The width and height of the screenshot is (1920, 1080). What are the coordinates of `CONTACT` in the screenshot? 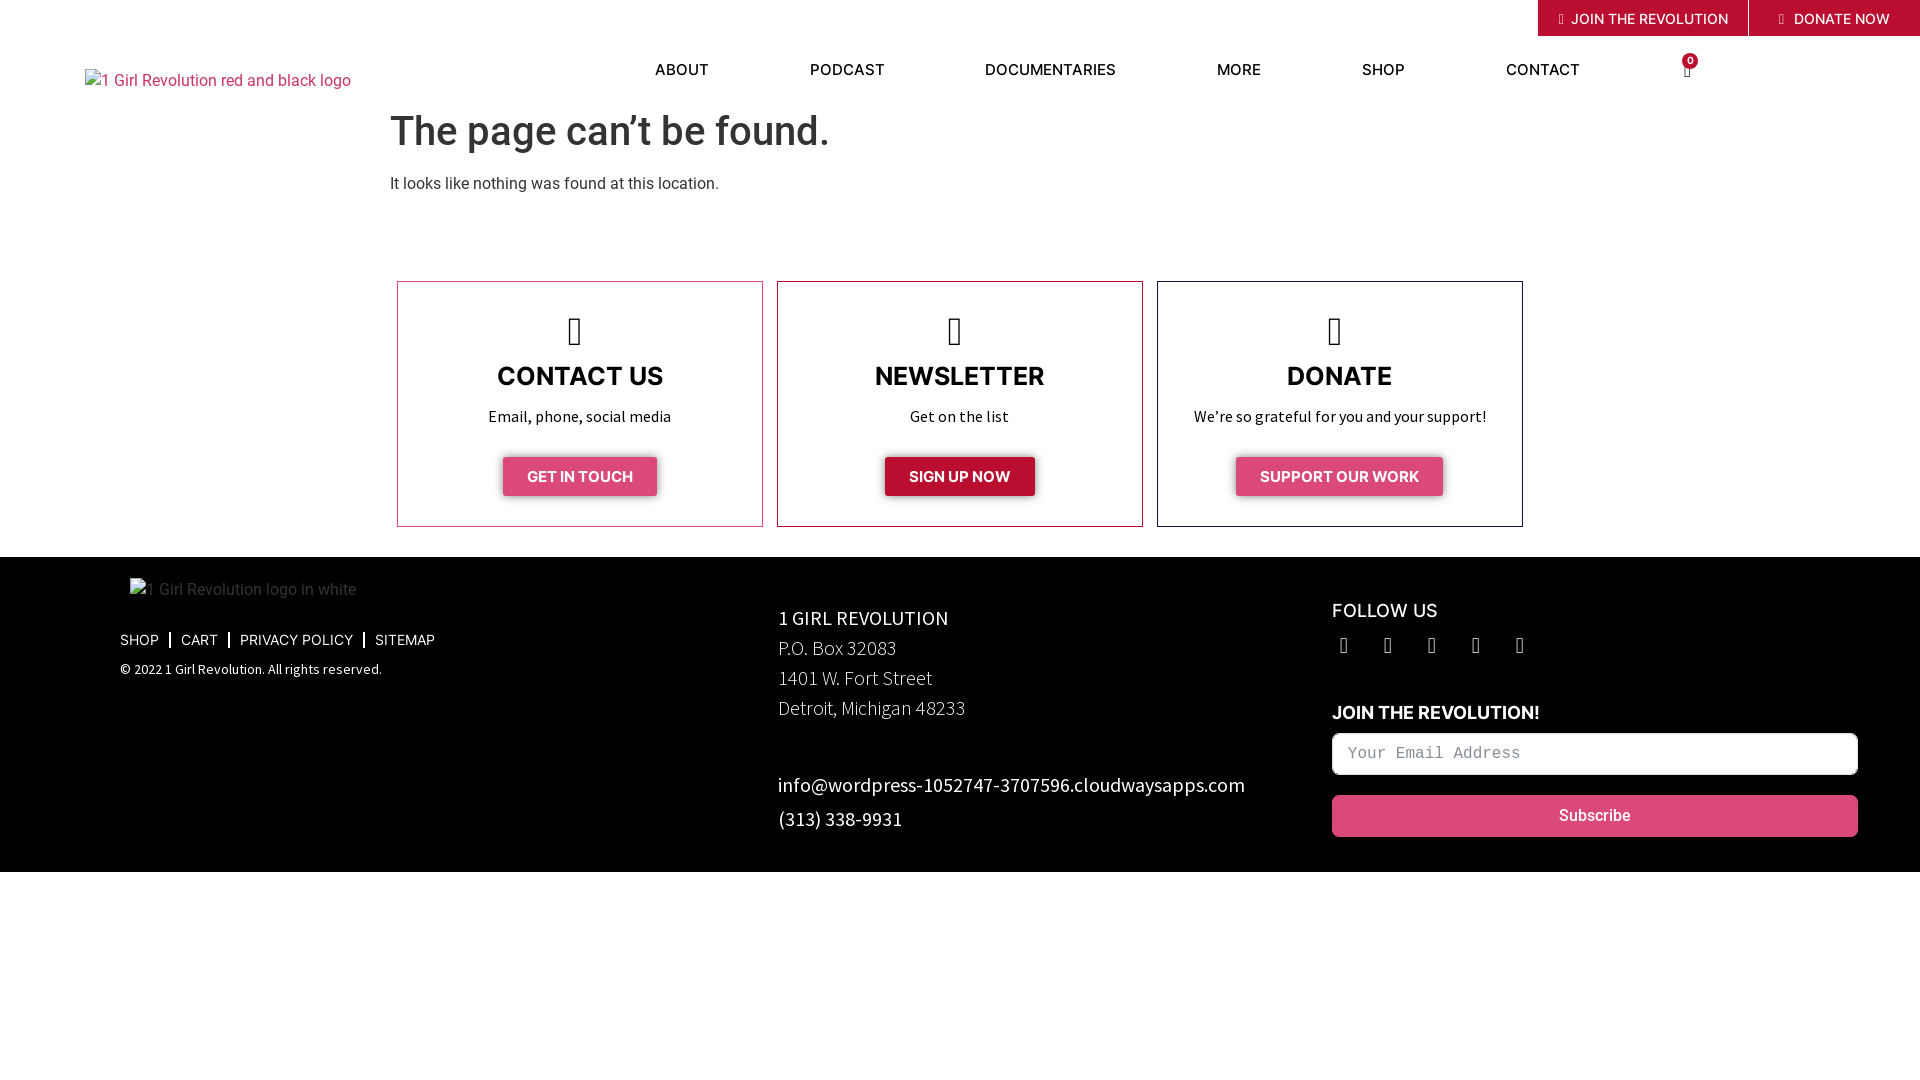 It's located at (1544, 70).